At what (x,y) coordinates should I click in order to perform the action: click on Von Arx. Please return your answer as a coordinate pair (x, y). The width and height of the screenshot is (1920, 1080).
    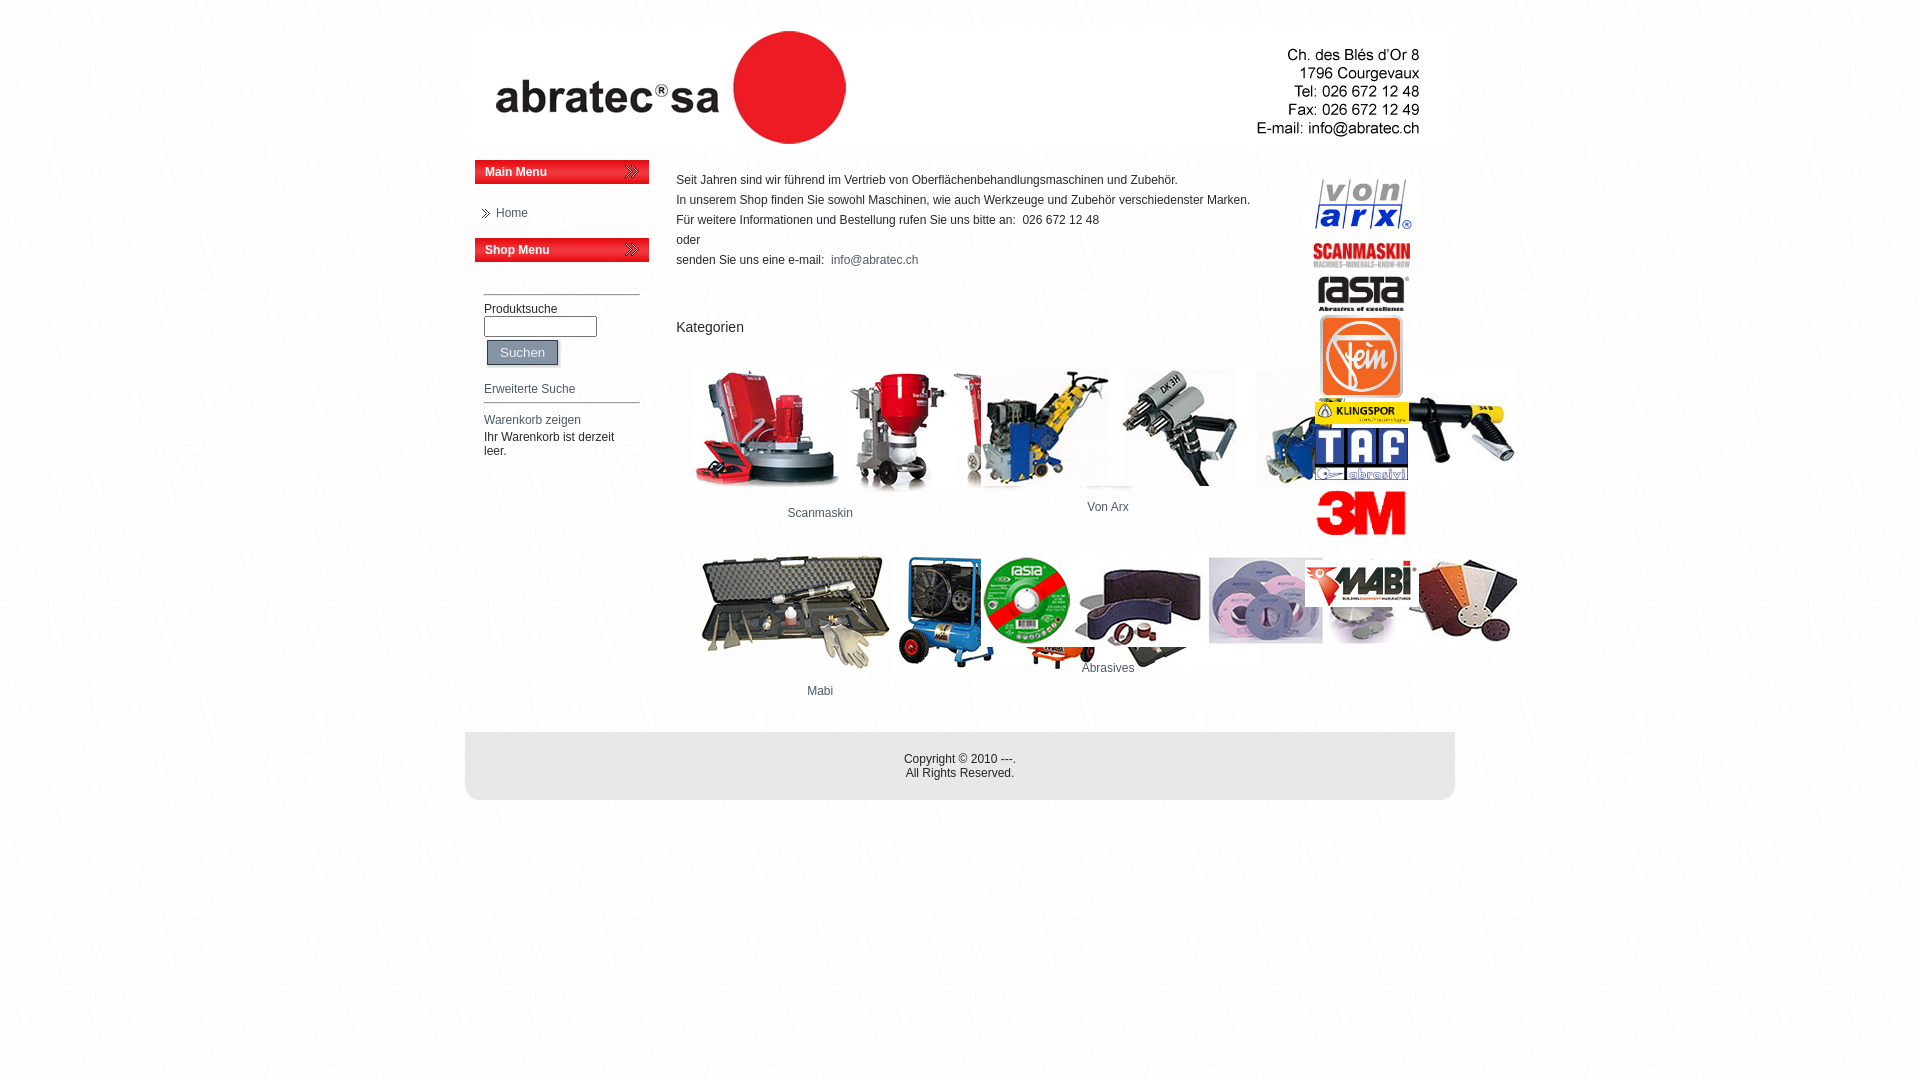
    Looking at the image, I should click on (1249, 494).